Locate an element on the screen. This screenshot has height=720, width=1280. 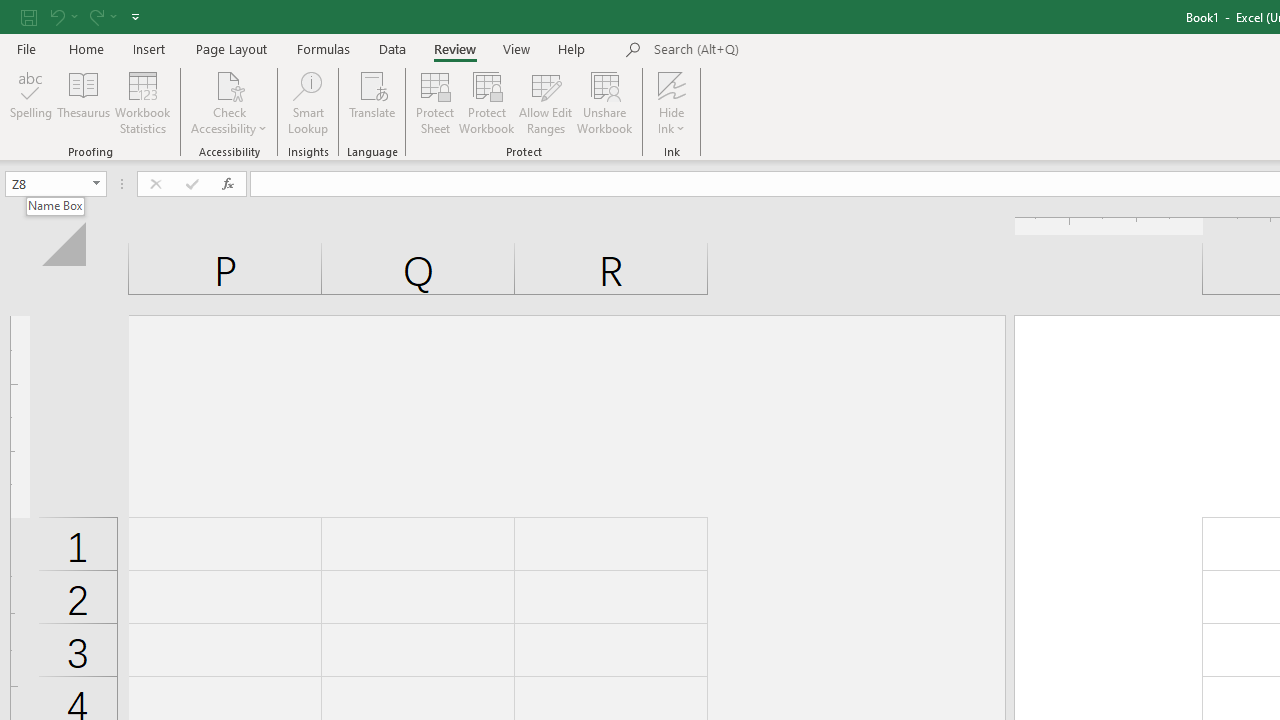
Protect Workbook... is located at coordinates (486, 102).